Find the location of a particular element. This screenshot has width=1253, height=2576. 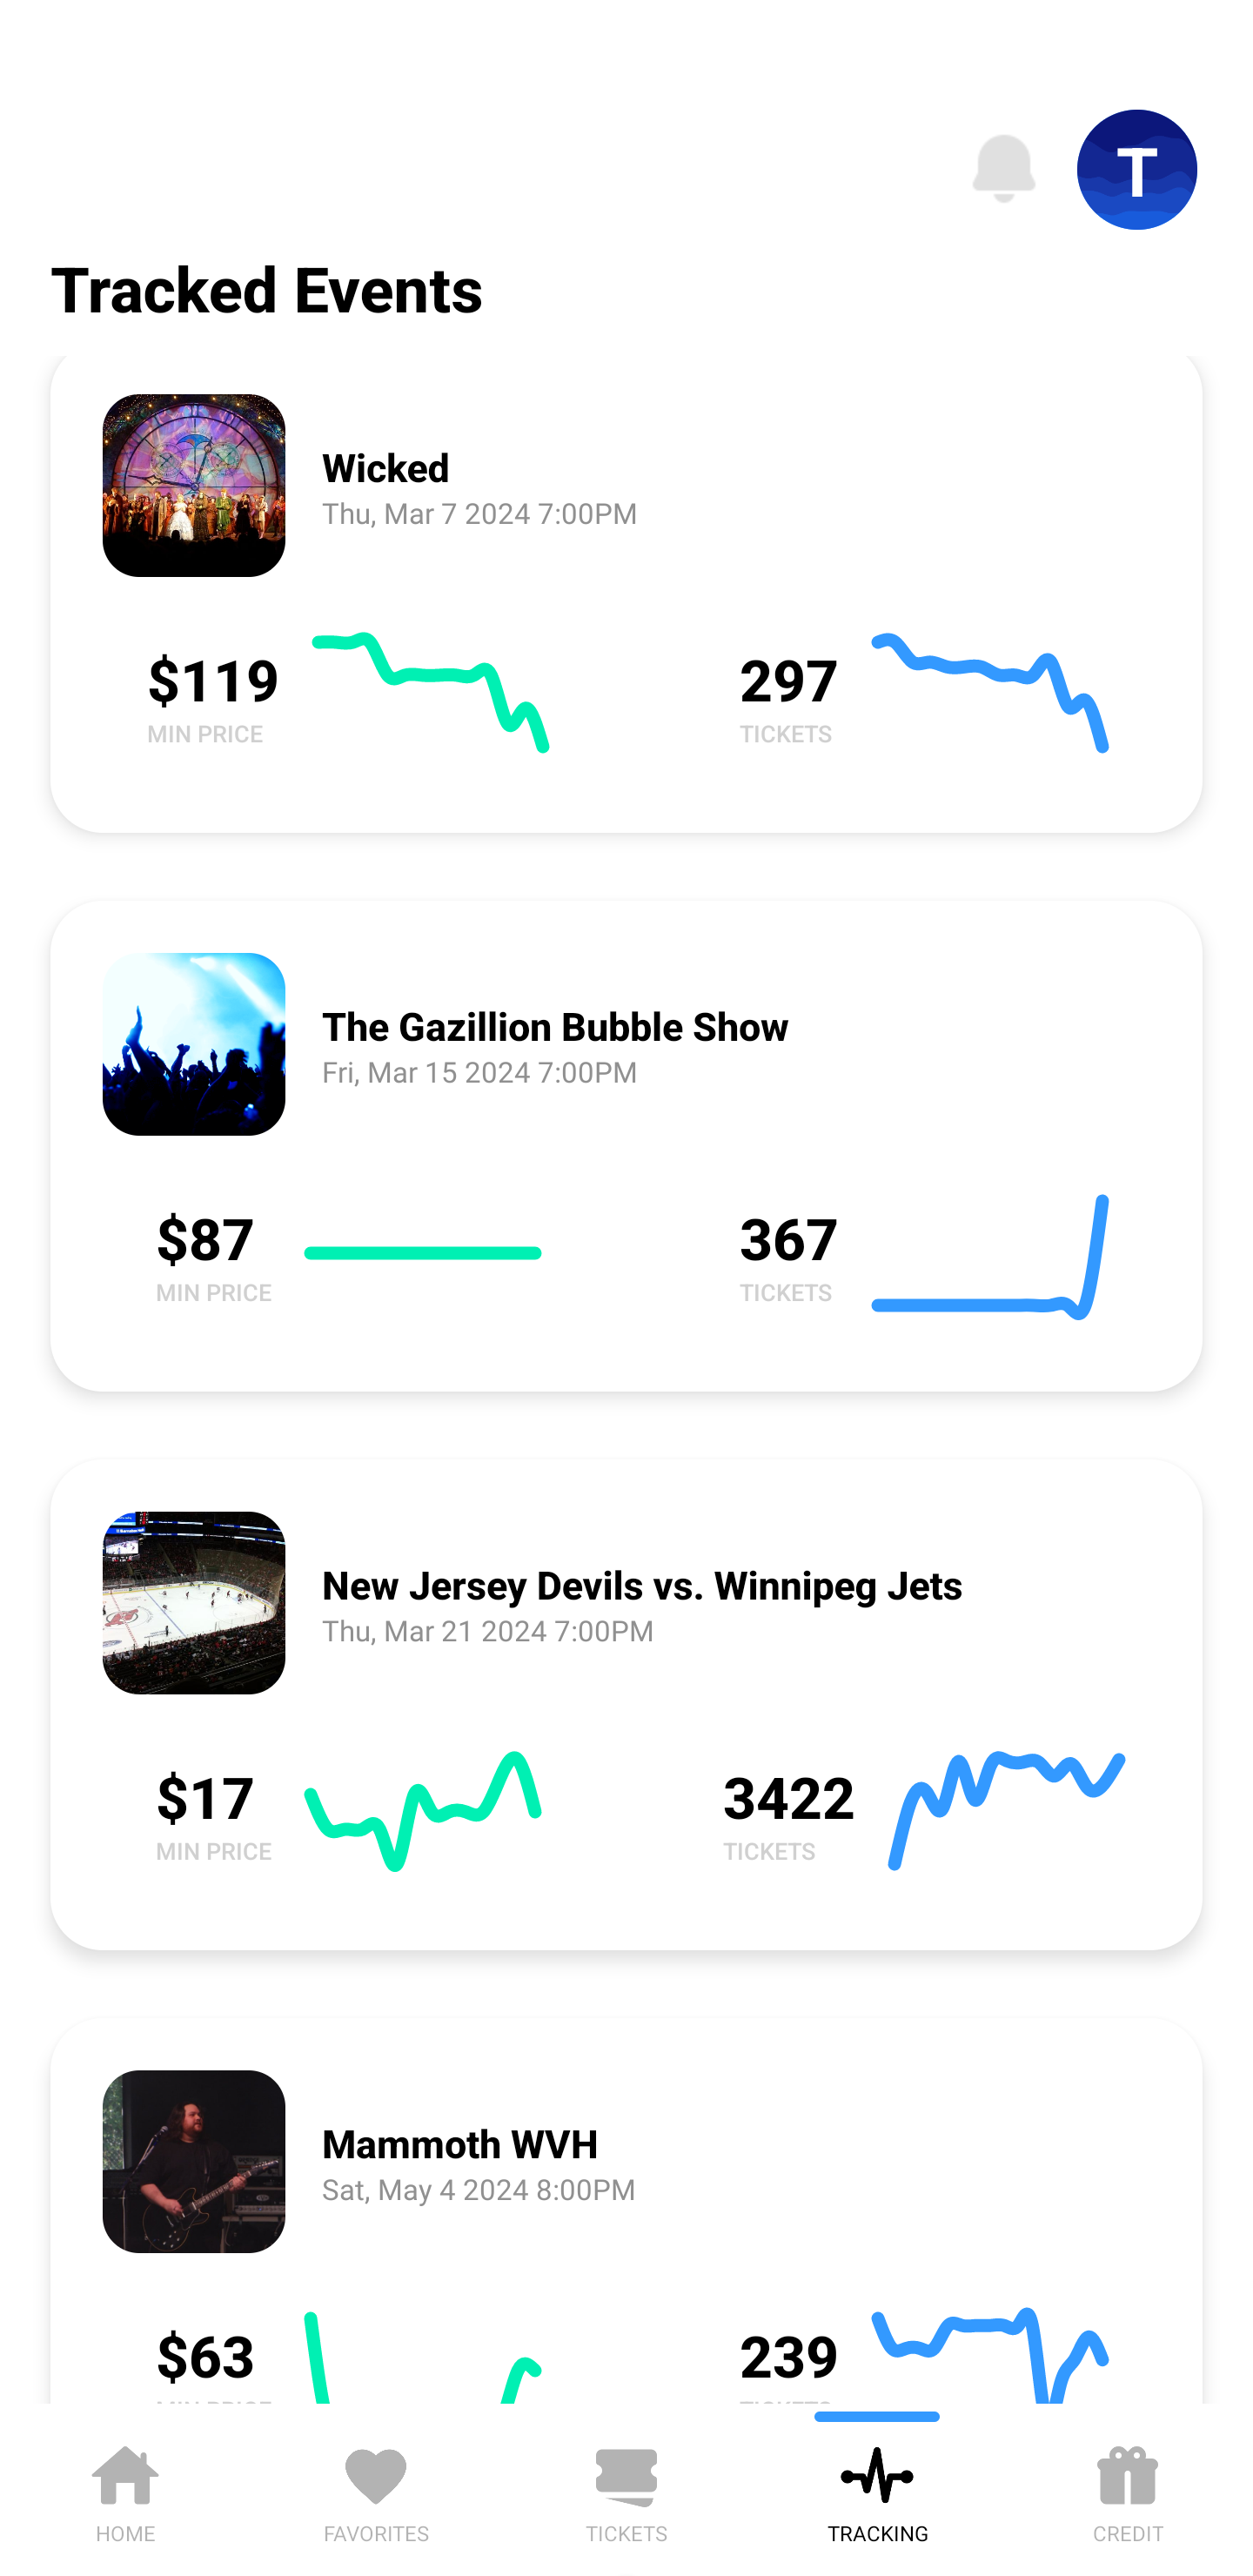

TRACKING is located at coordinates (877, 2489).